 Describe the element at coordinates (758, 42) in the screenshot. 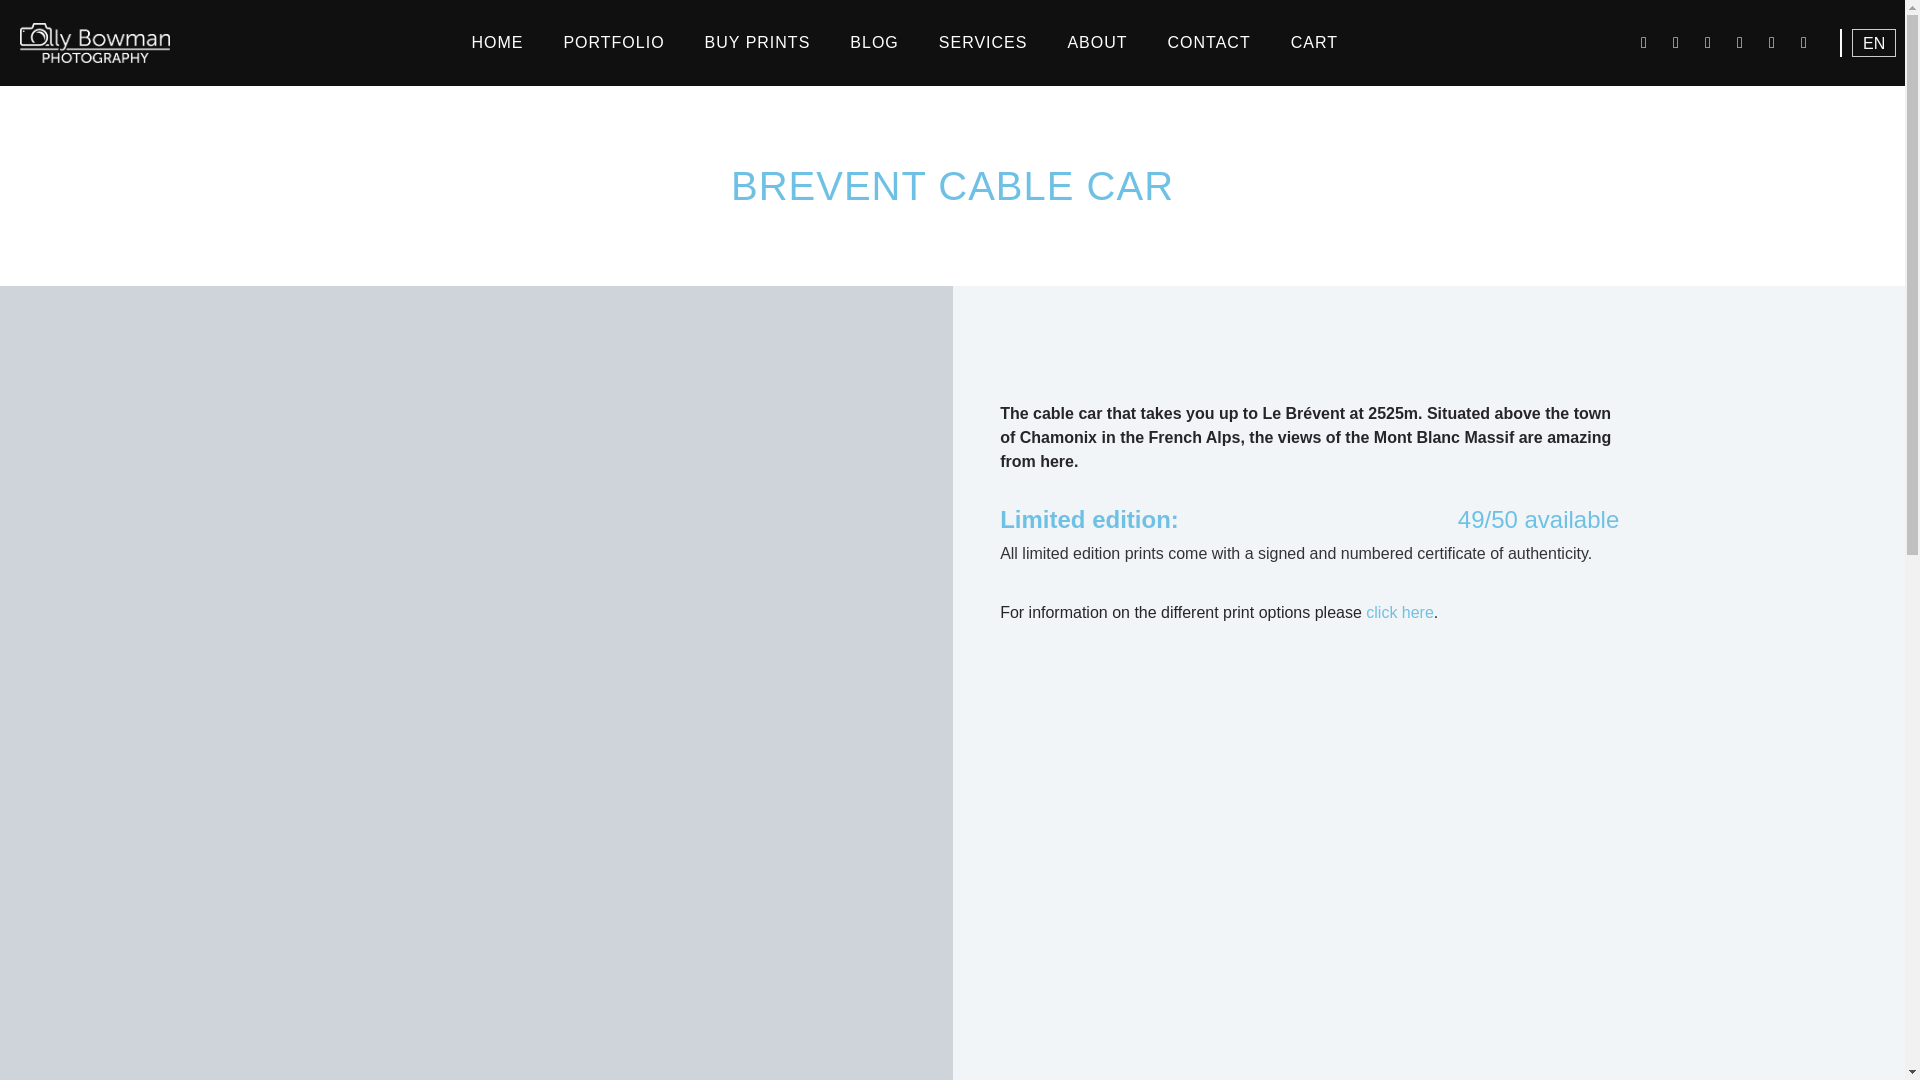

I see `BUY PRINTS` at that location.